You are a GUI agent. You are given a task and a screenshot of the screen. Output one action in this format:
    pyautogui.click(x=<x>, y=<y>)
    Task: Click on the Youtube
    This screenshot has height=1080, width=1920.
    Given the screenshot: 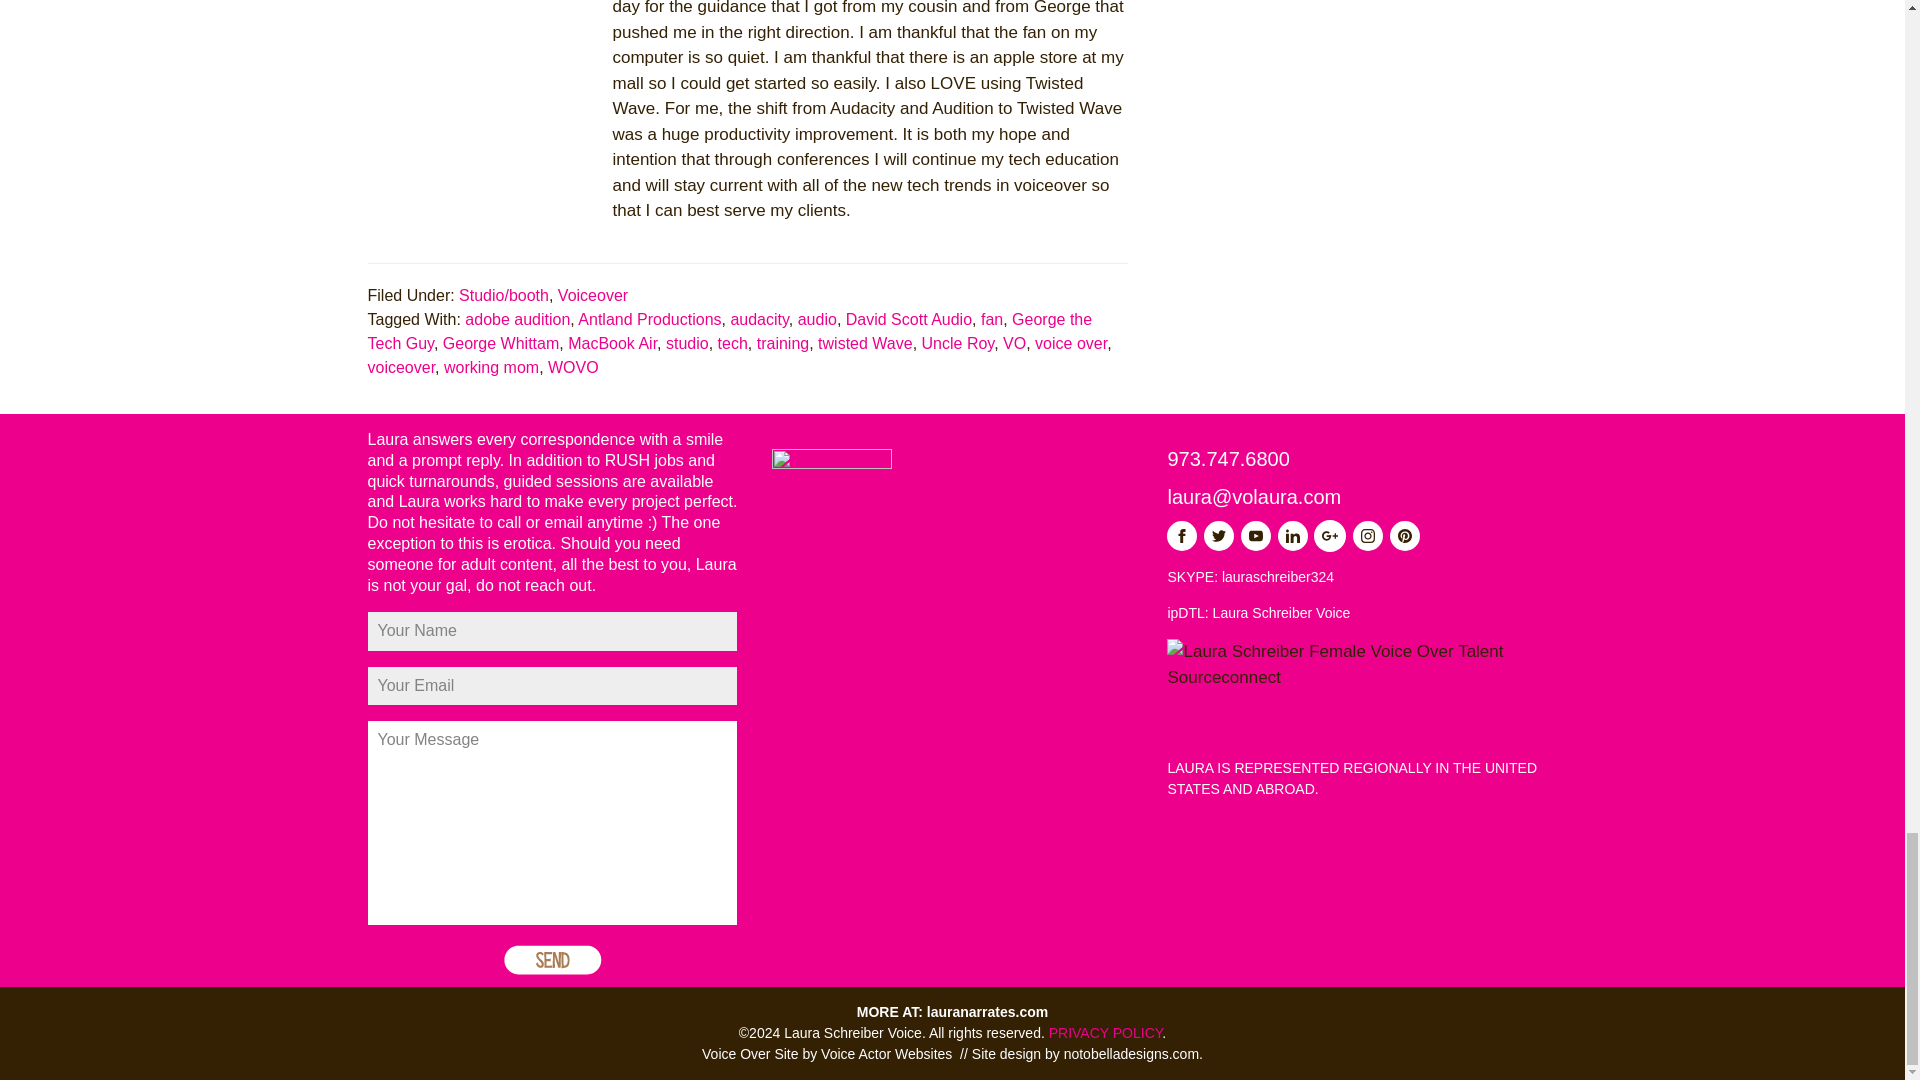 What is the action you would take?
    pyautogui.click(x=1256, y=535)
    